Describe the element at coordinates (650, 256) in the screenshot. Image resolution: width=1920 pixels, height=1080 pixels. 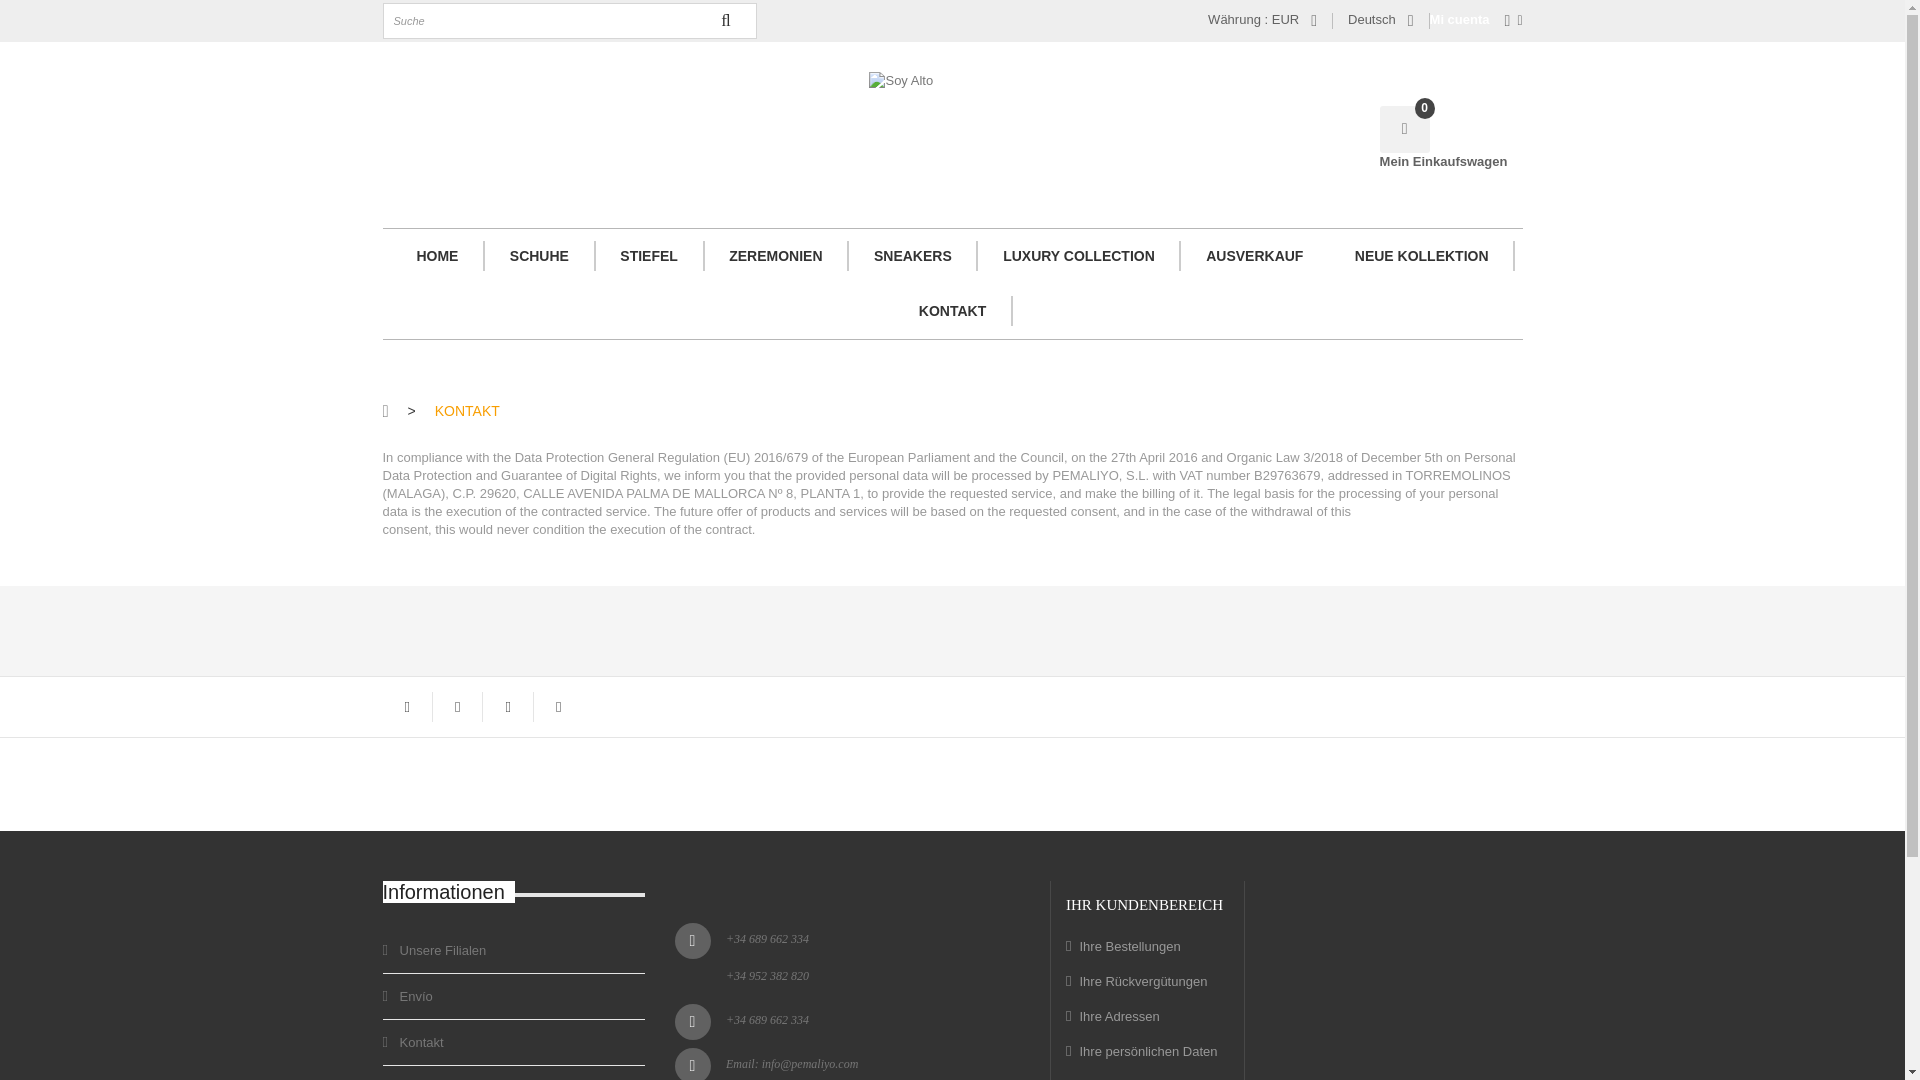
I see `STIEFEL` at that location.